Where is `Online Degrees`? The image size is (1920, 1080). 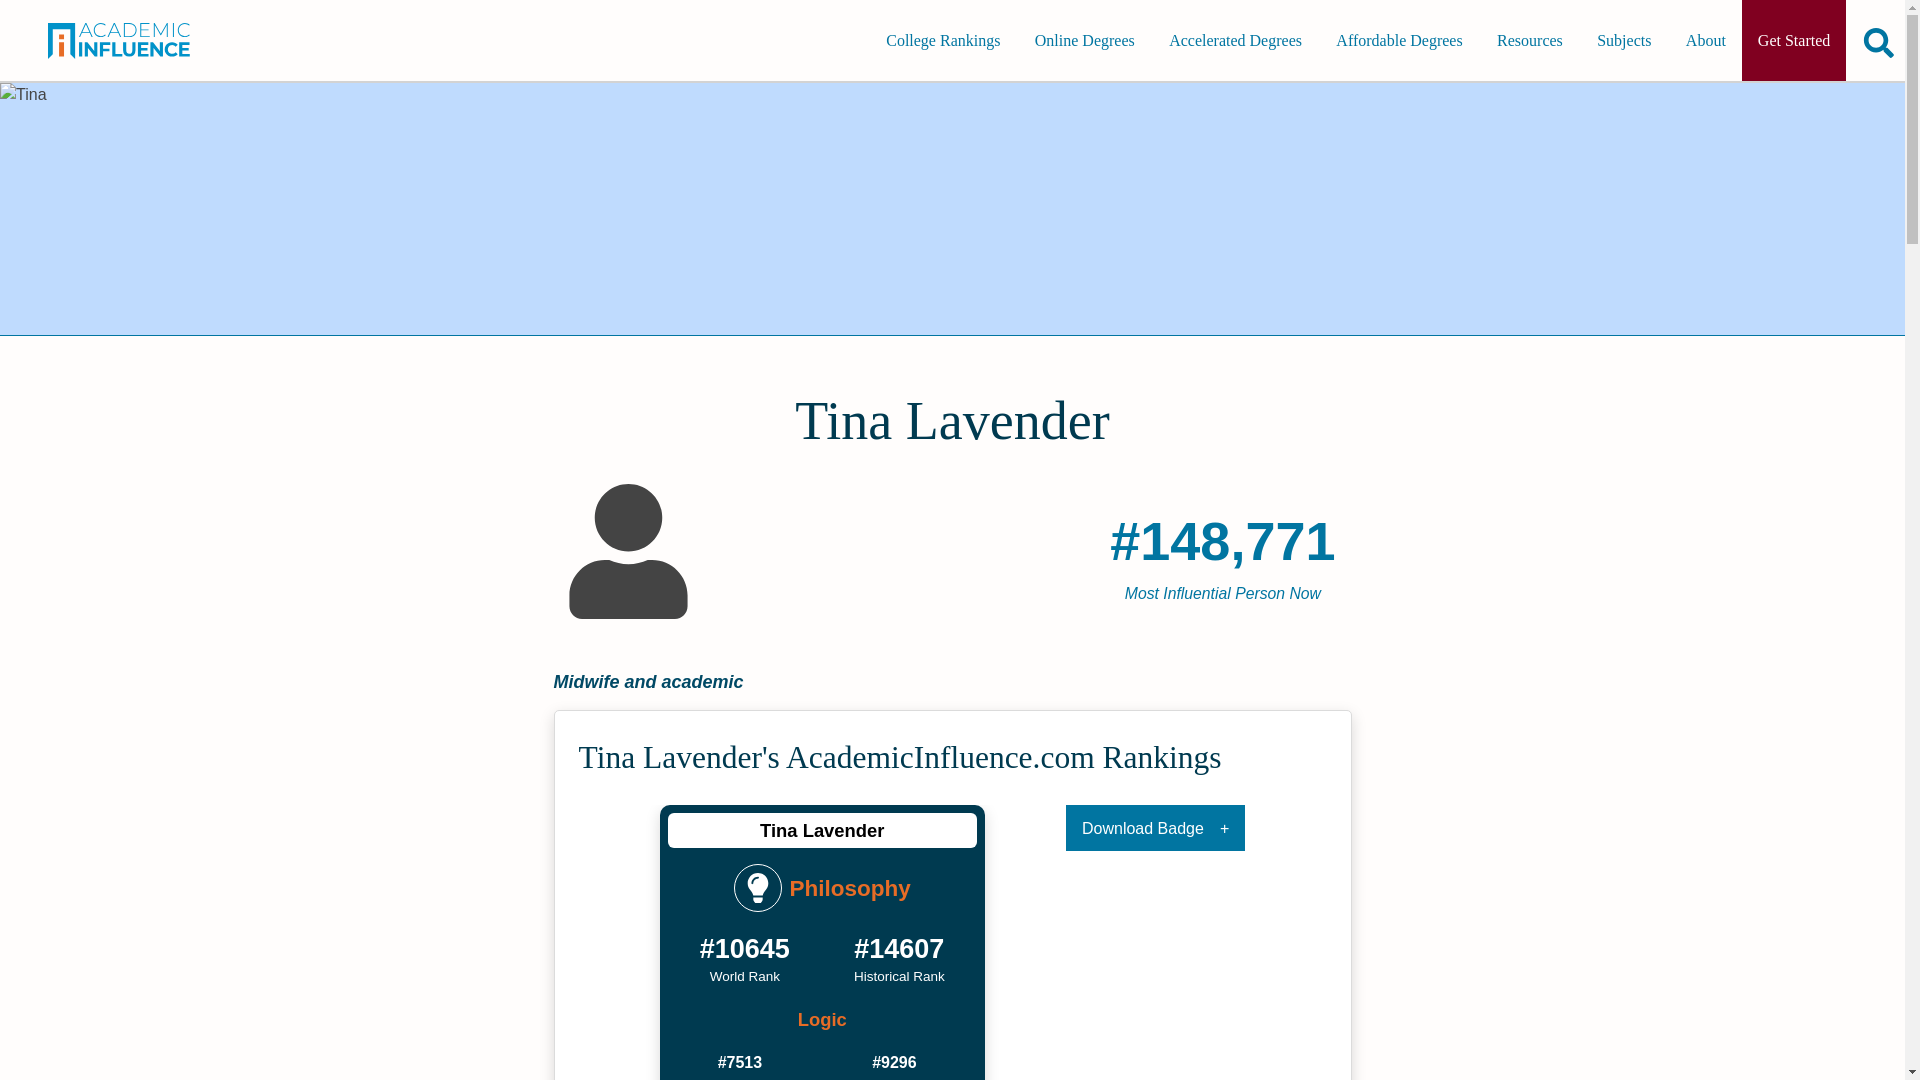 Online Degrees is located at coordinates (1084, 40).